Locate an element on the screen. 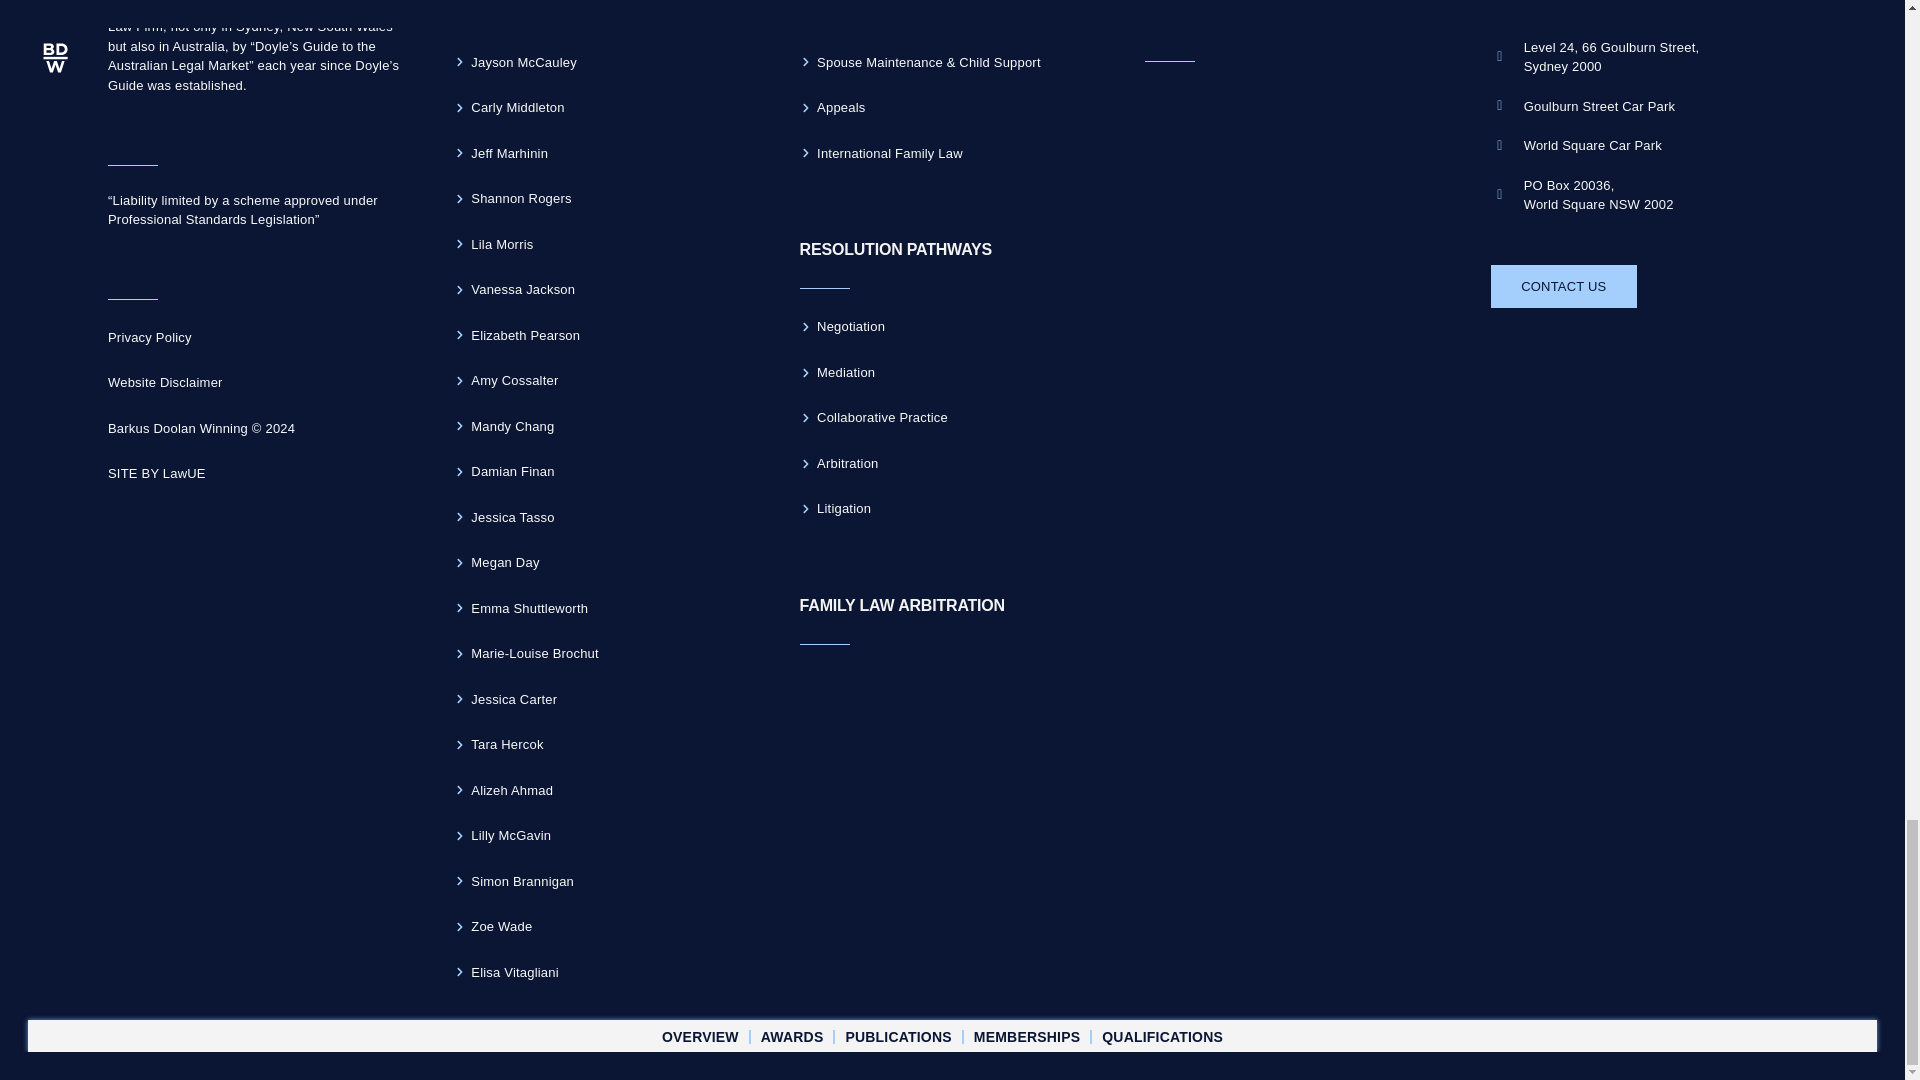 This screenshot has width=1920, height=1080. Vanessa Jackson is located at coordinates (606, 290).